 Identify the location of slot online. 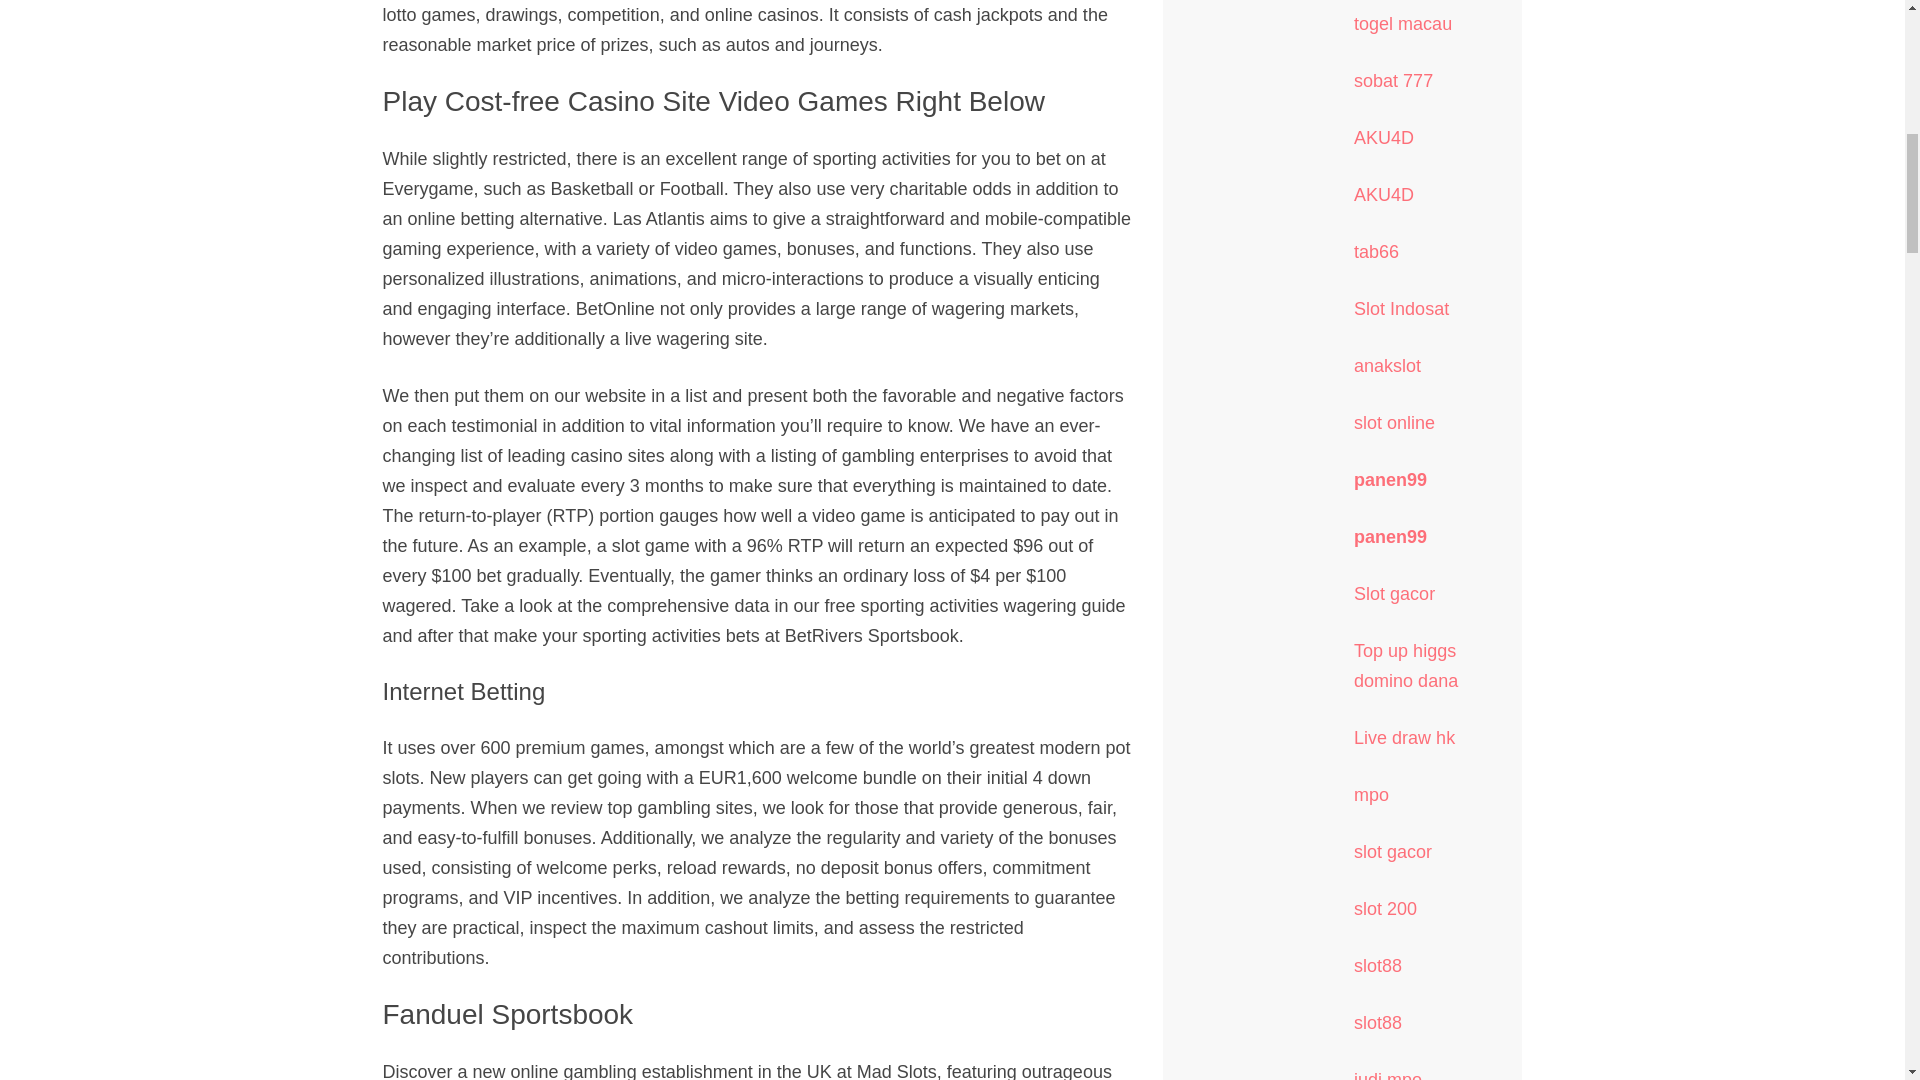
(1394, 422).